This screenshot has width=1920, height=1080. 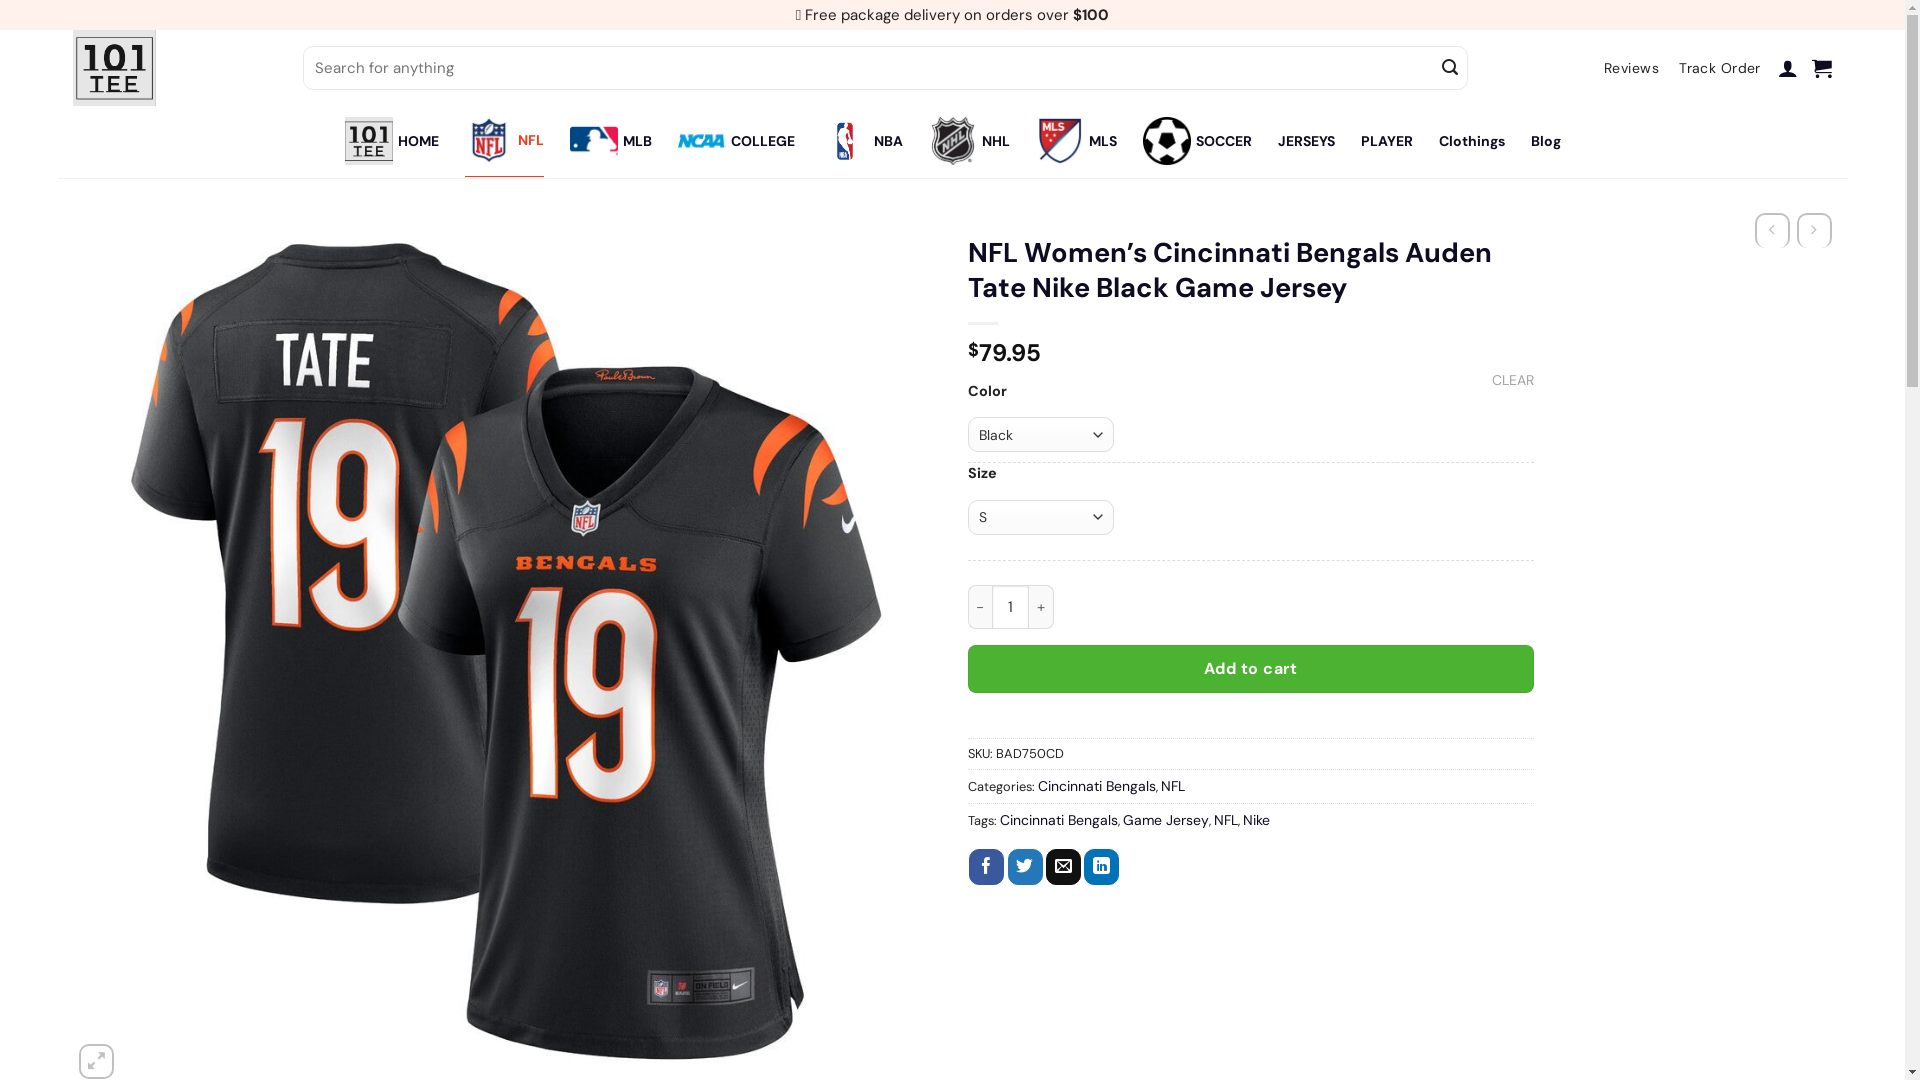 I want to click on Share on Twitter, so click(x=1026, y=867).